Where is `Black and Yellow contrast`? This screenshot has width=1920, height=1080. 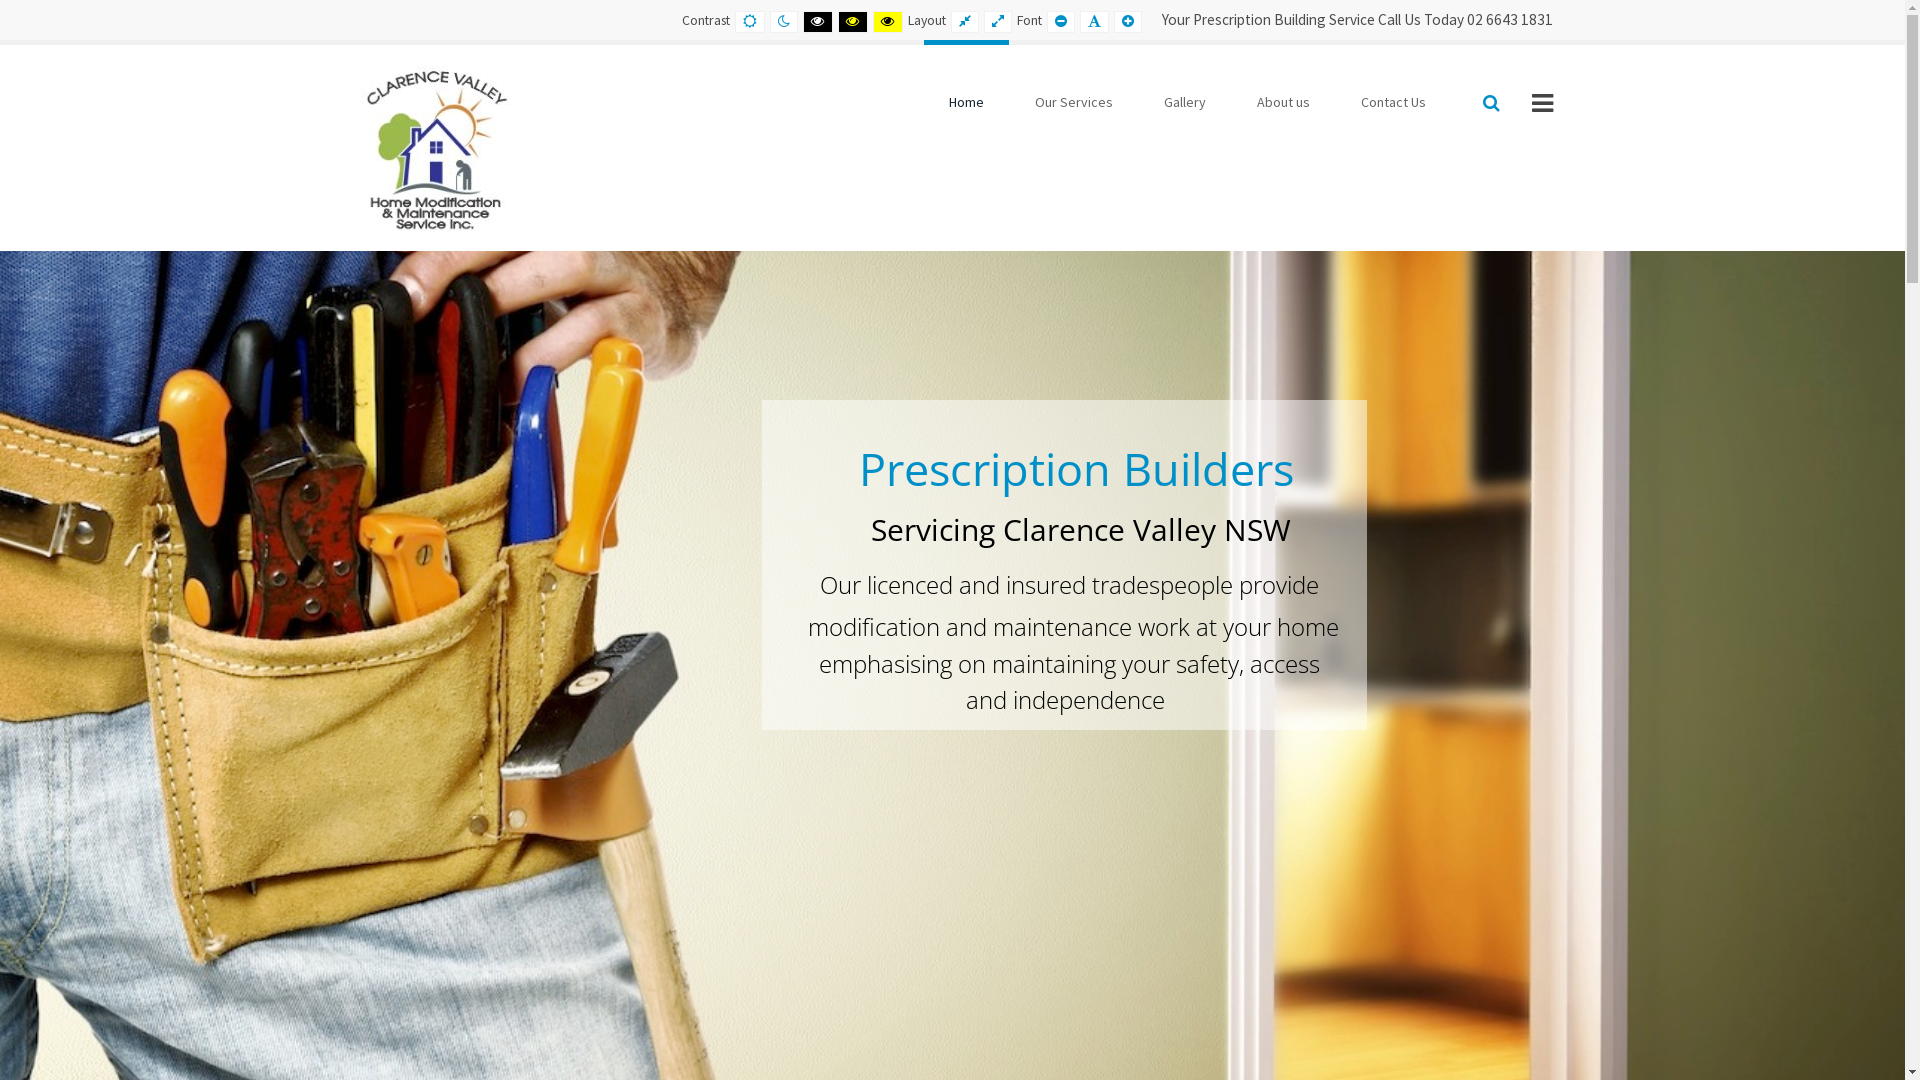 Black and Yellow contrast is located at coordinates (853, 22).